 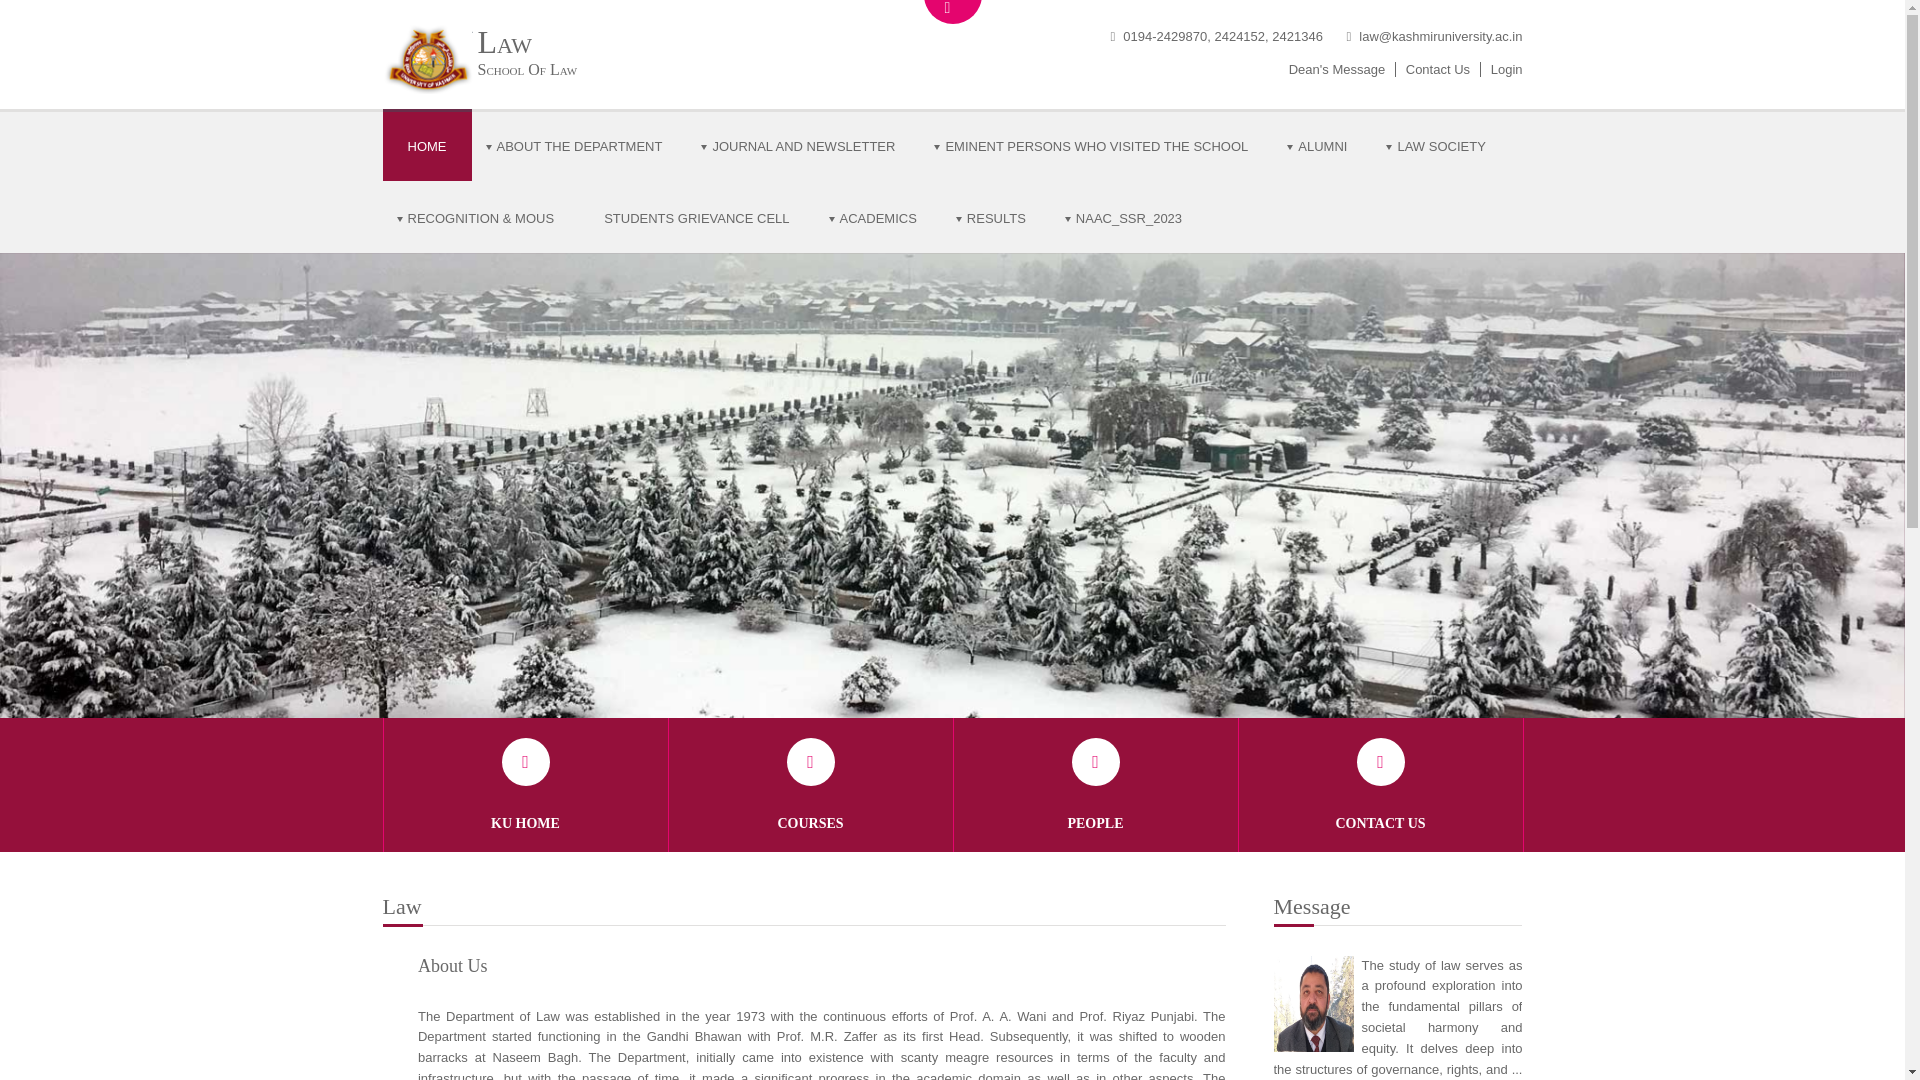 What do you see at coordinates (580, 145) in the screenshot?
I see `ABOUT THE DEPARTMENT` at bounding box center [580, 145].